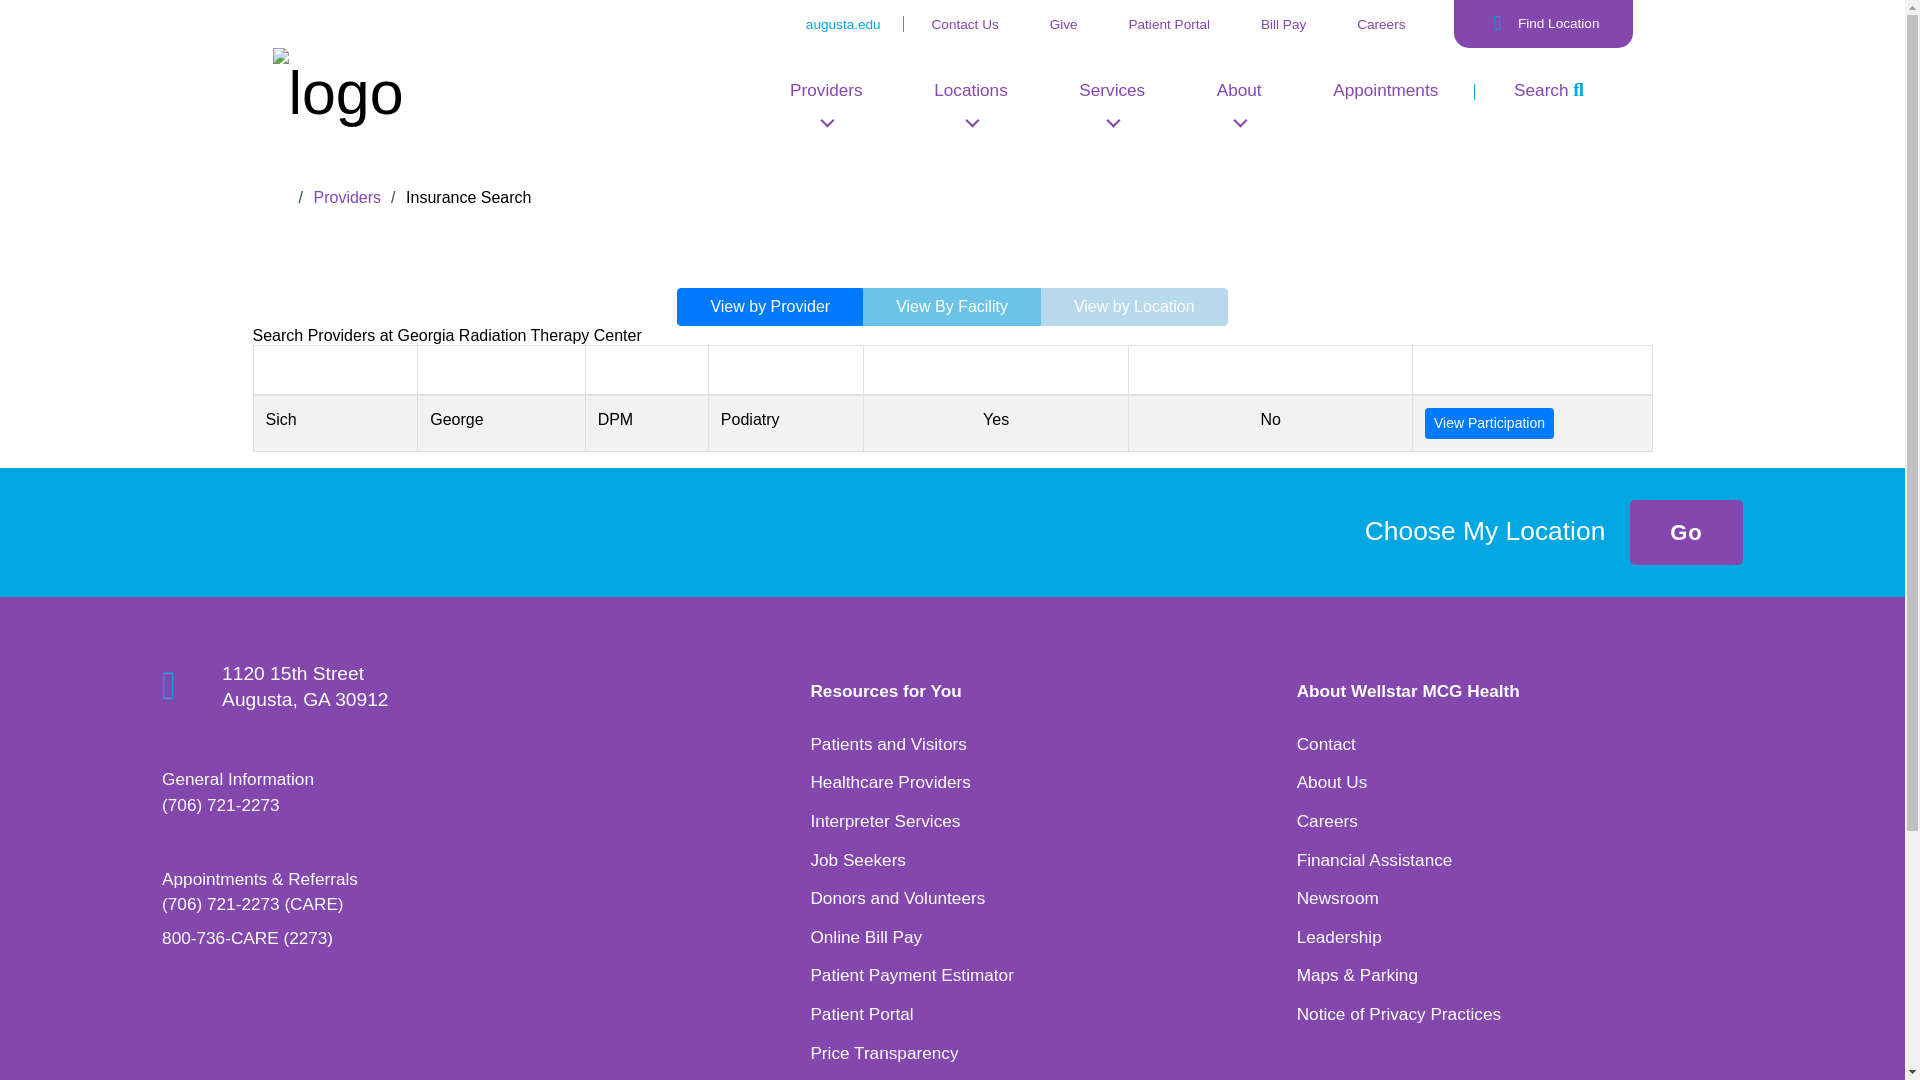  Describe the element at coordinates (964, 24) in the screenshot. I see `Contact Us` at that location.